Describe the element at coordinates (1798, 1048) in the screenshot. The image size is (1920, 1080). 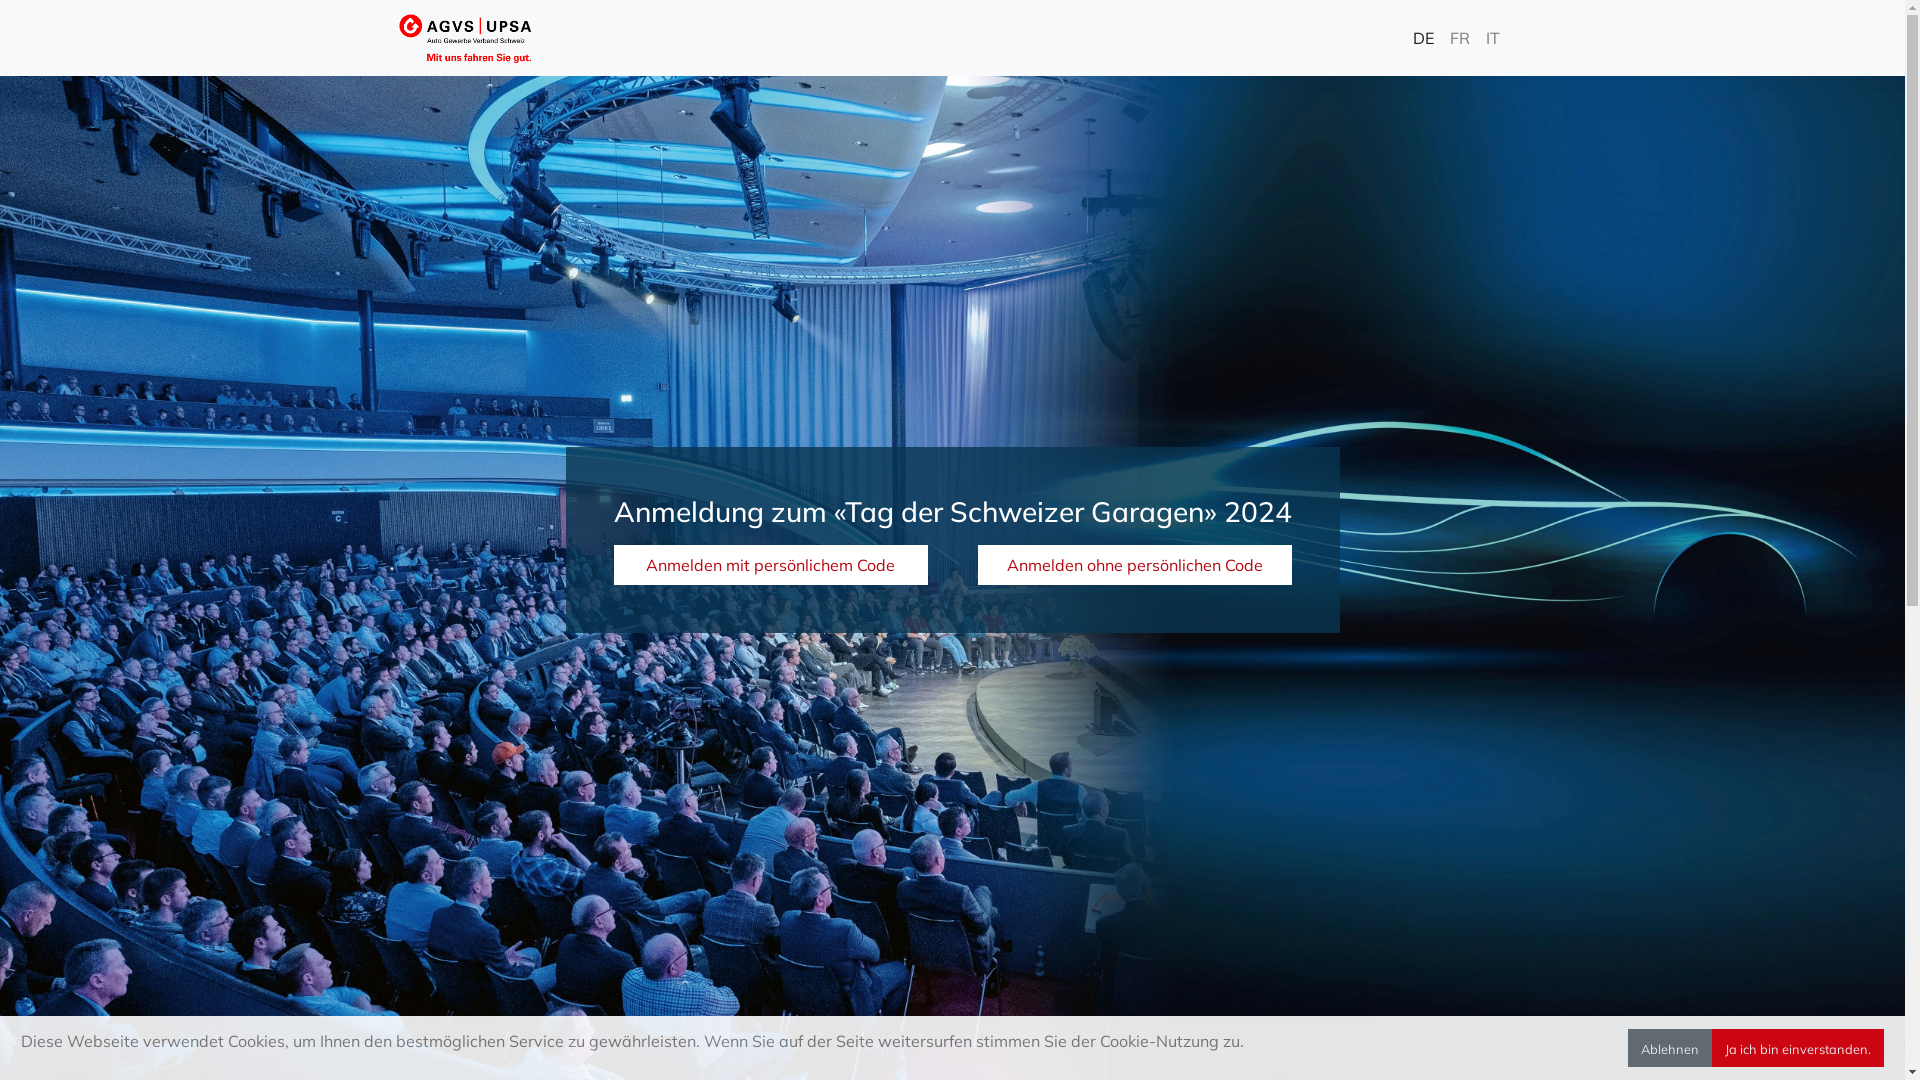
I see `Ja ich bin einverstanden.` at that location.